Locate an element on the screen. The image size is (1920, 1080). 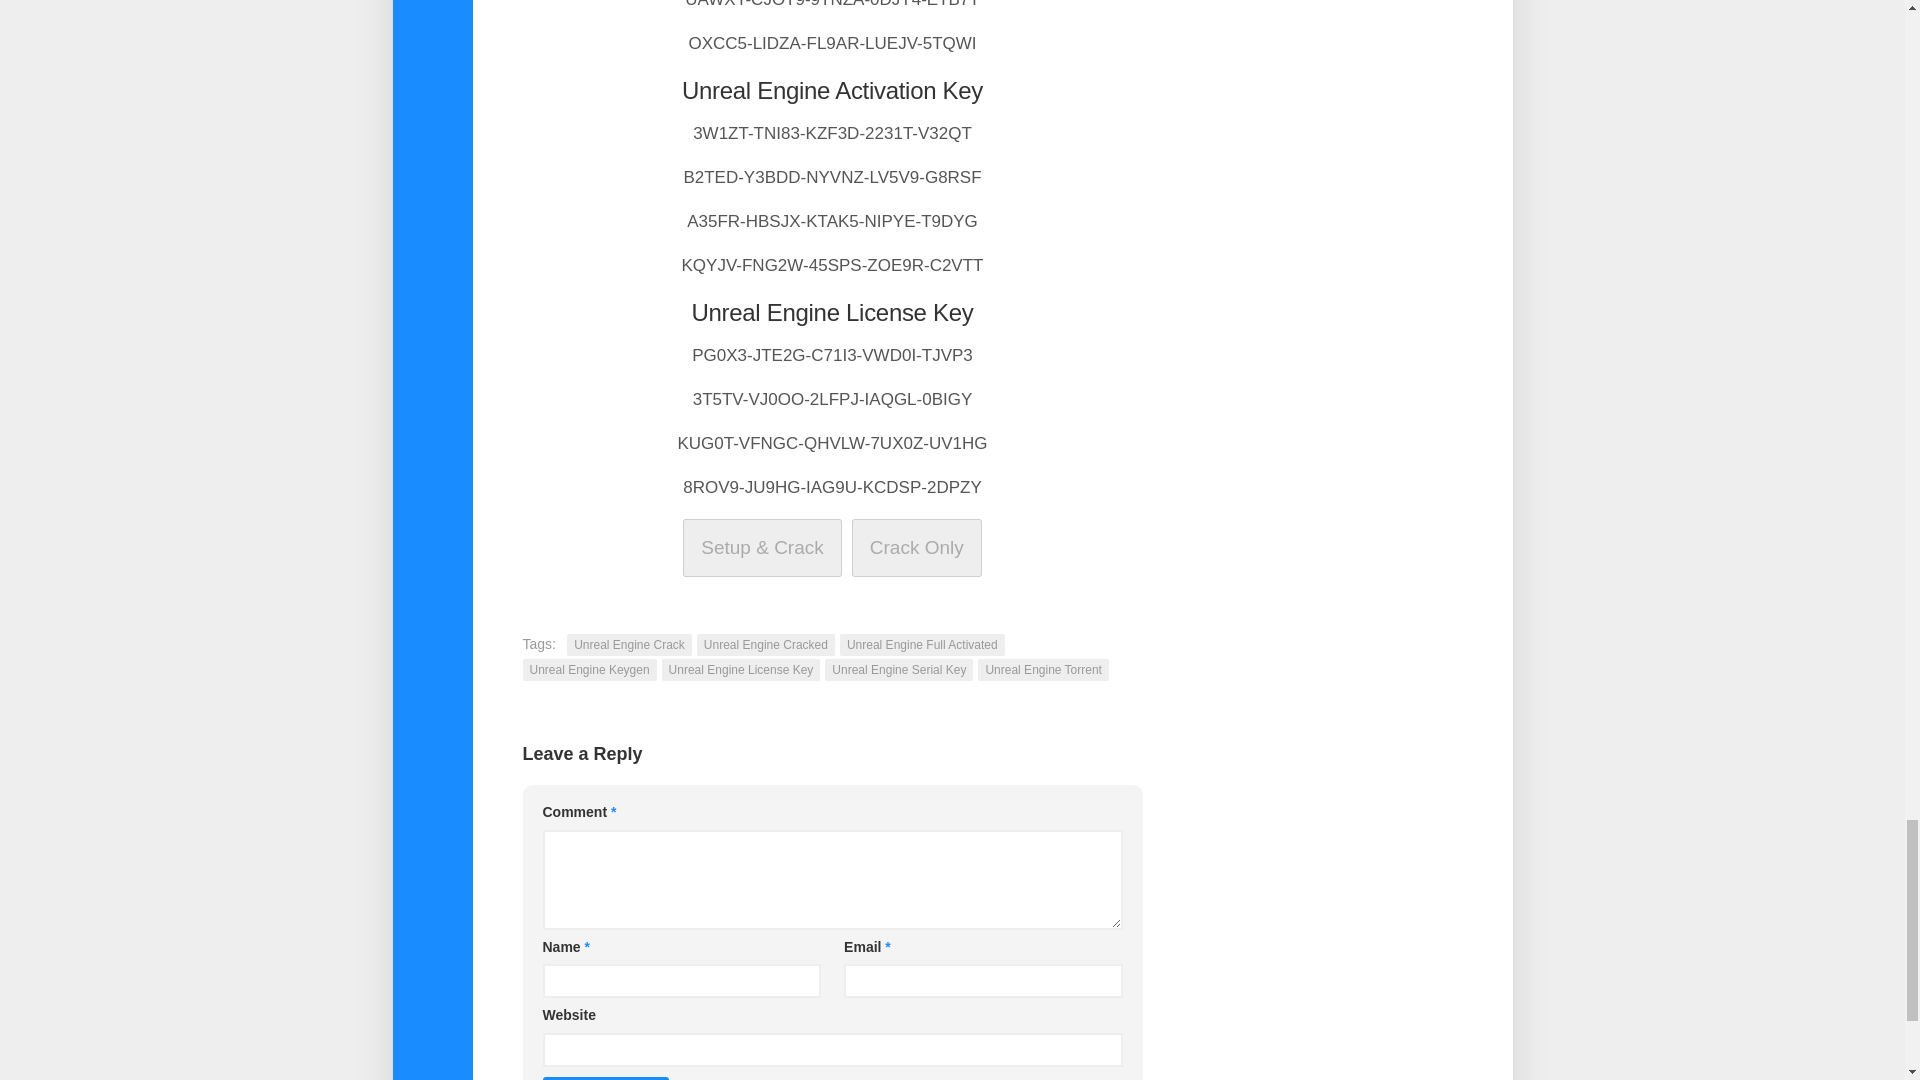
Unreal Engine Torrent is located at coordinates (1043, 668).